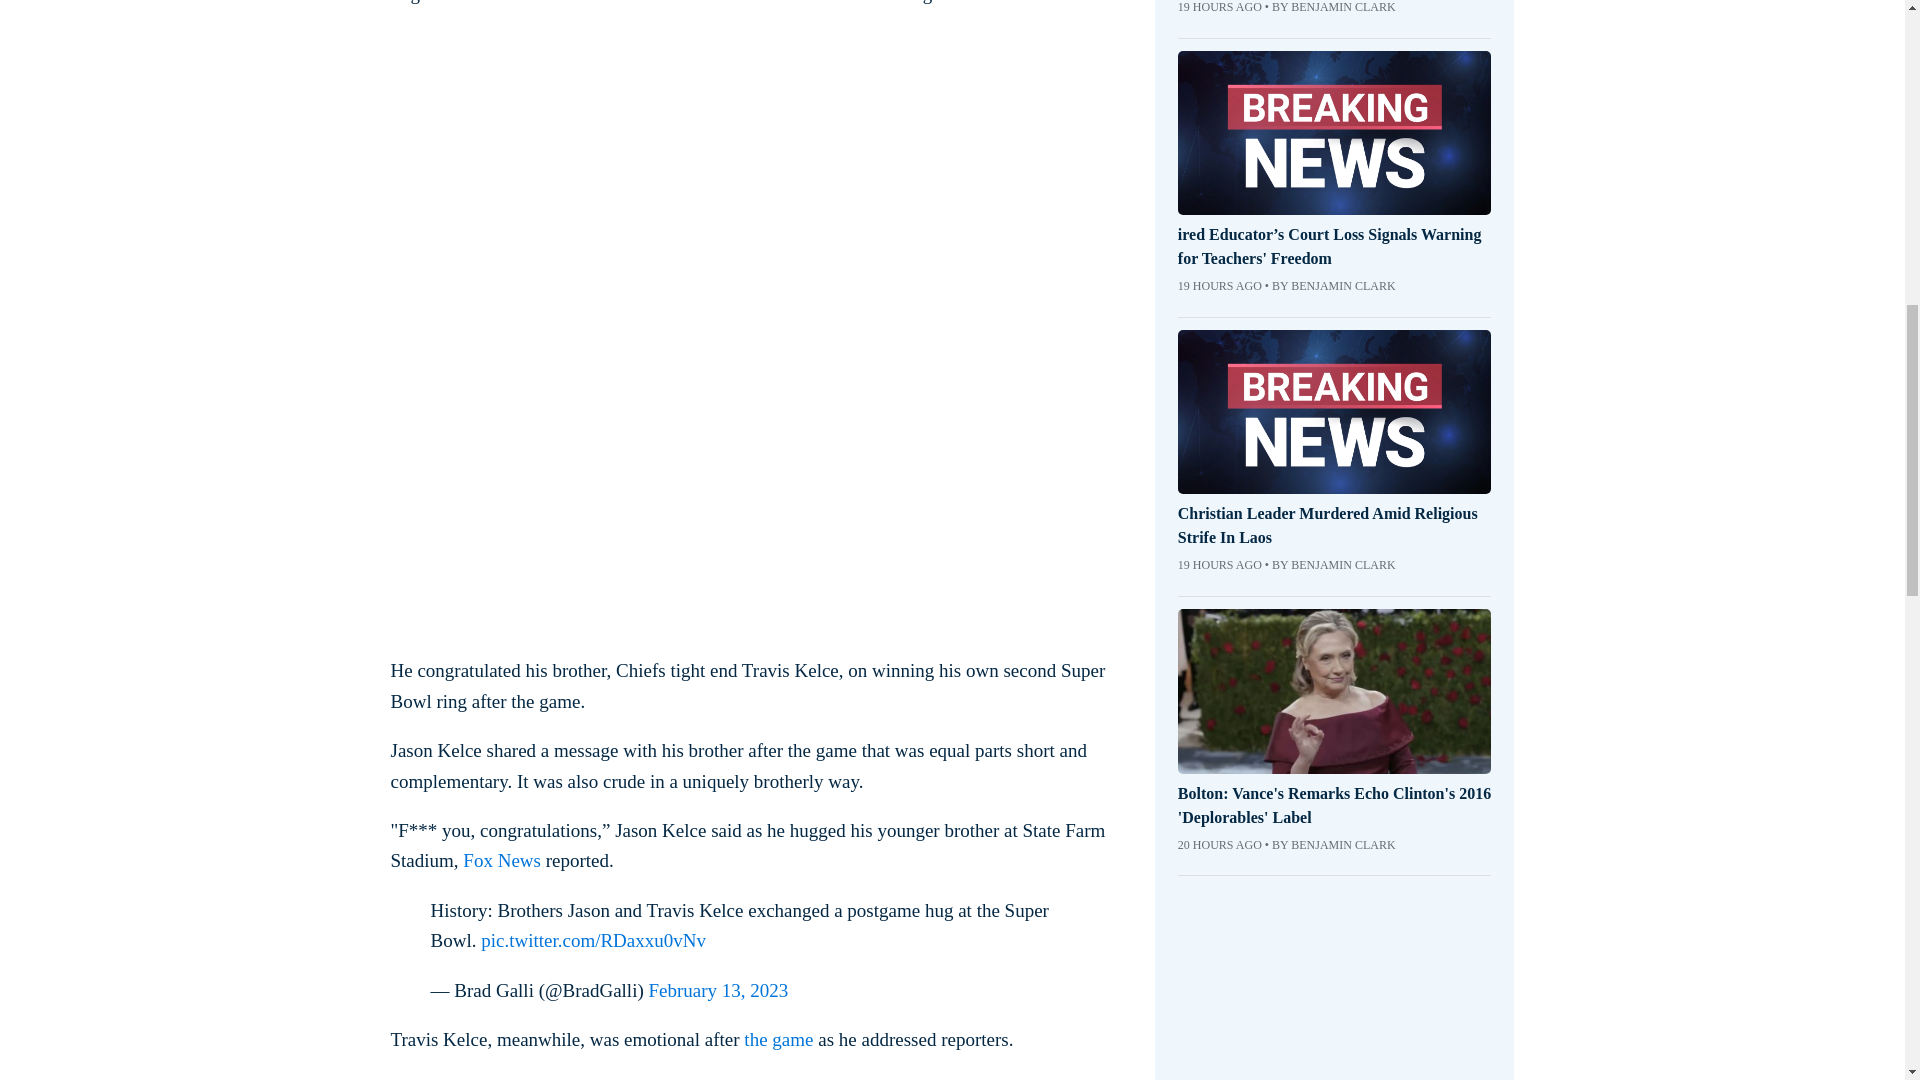 Image resolution: width=1920 pixels, height=1080 pixels. What do you see at coordinates (718, 990) in the screenshot?
I see `February 13, 2023` at bounding box center [718, 990].